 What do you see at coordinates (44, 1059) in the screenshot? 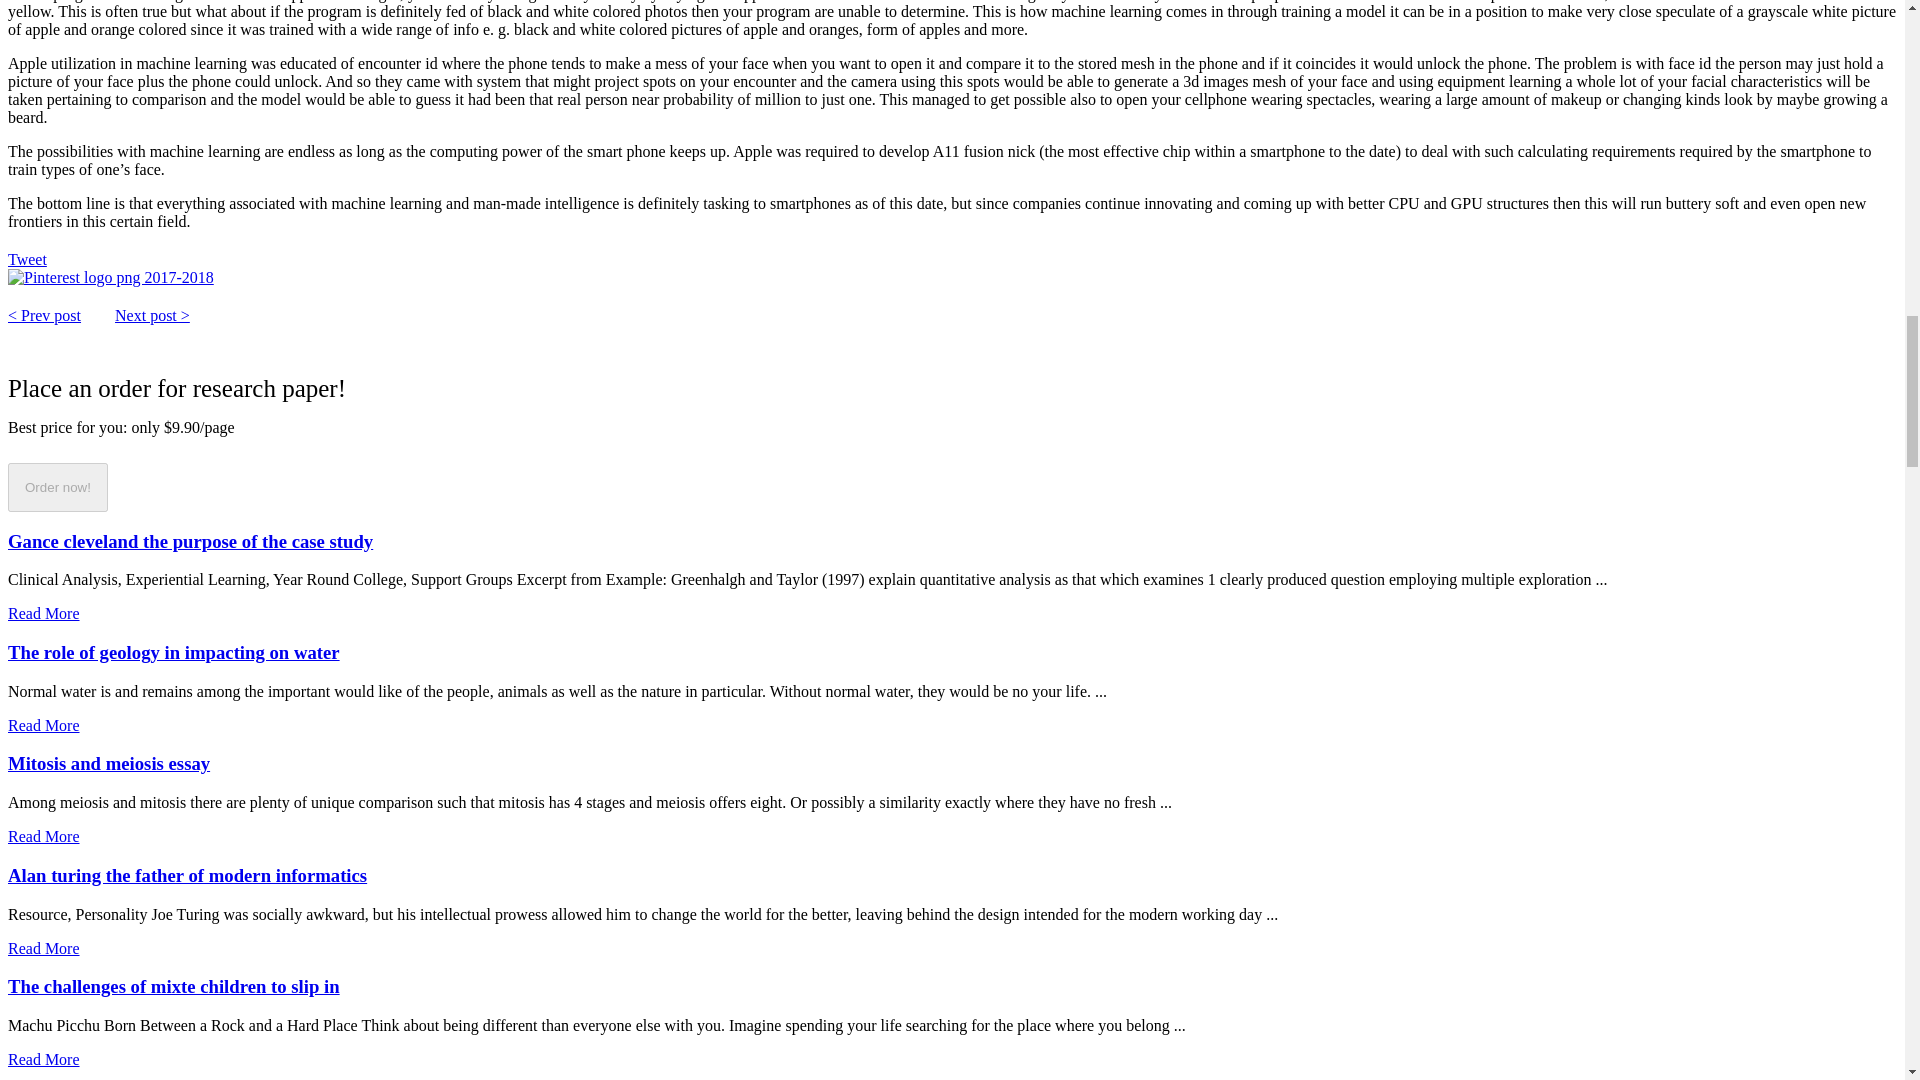
I see `Read More` at bounding box center [44, 1059].